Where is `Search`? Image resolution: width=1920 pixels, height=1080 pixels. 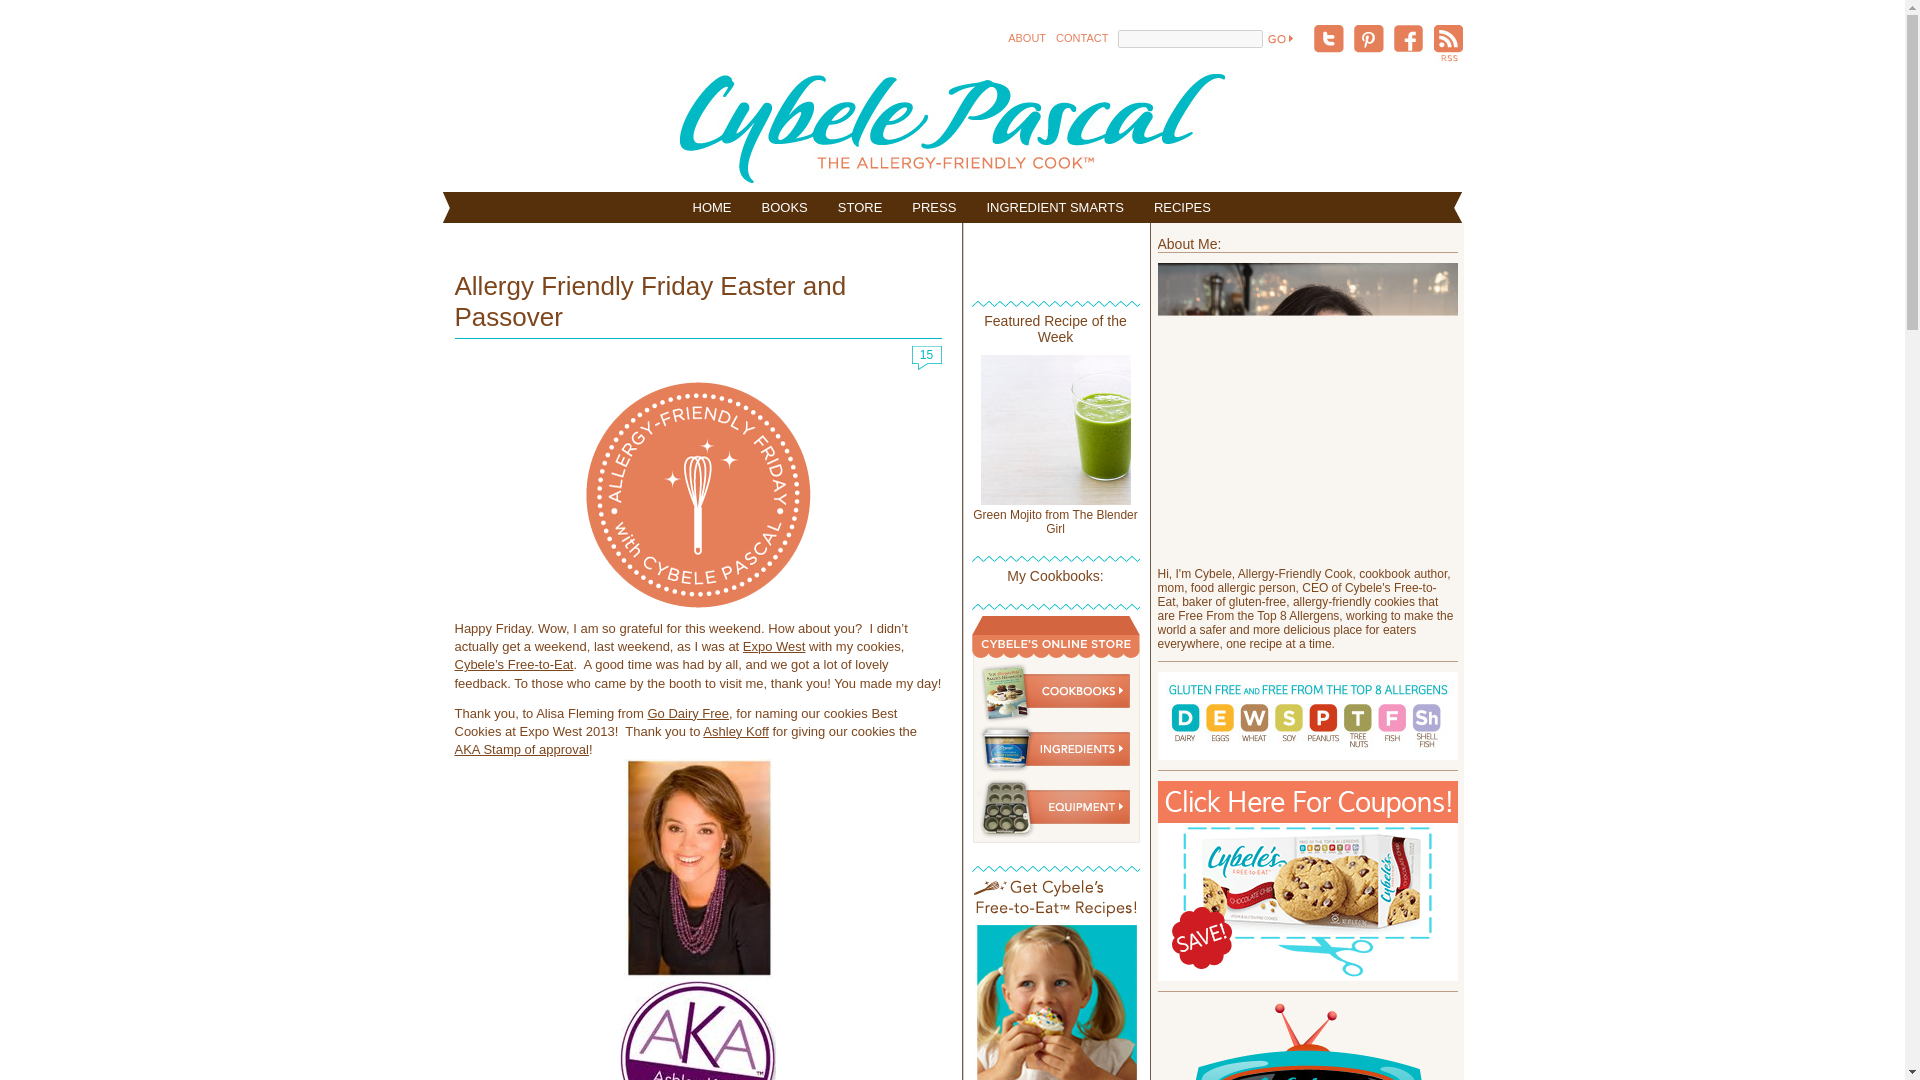
Search is located at coordinates (1278, 38).